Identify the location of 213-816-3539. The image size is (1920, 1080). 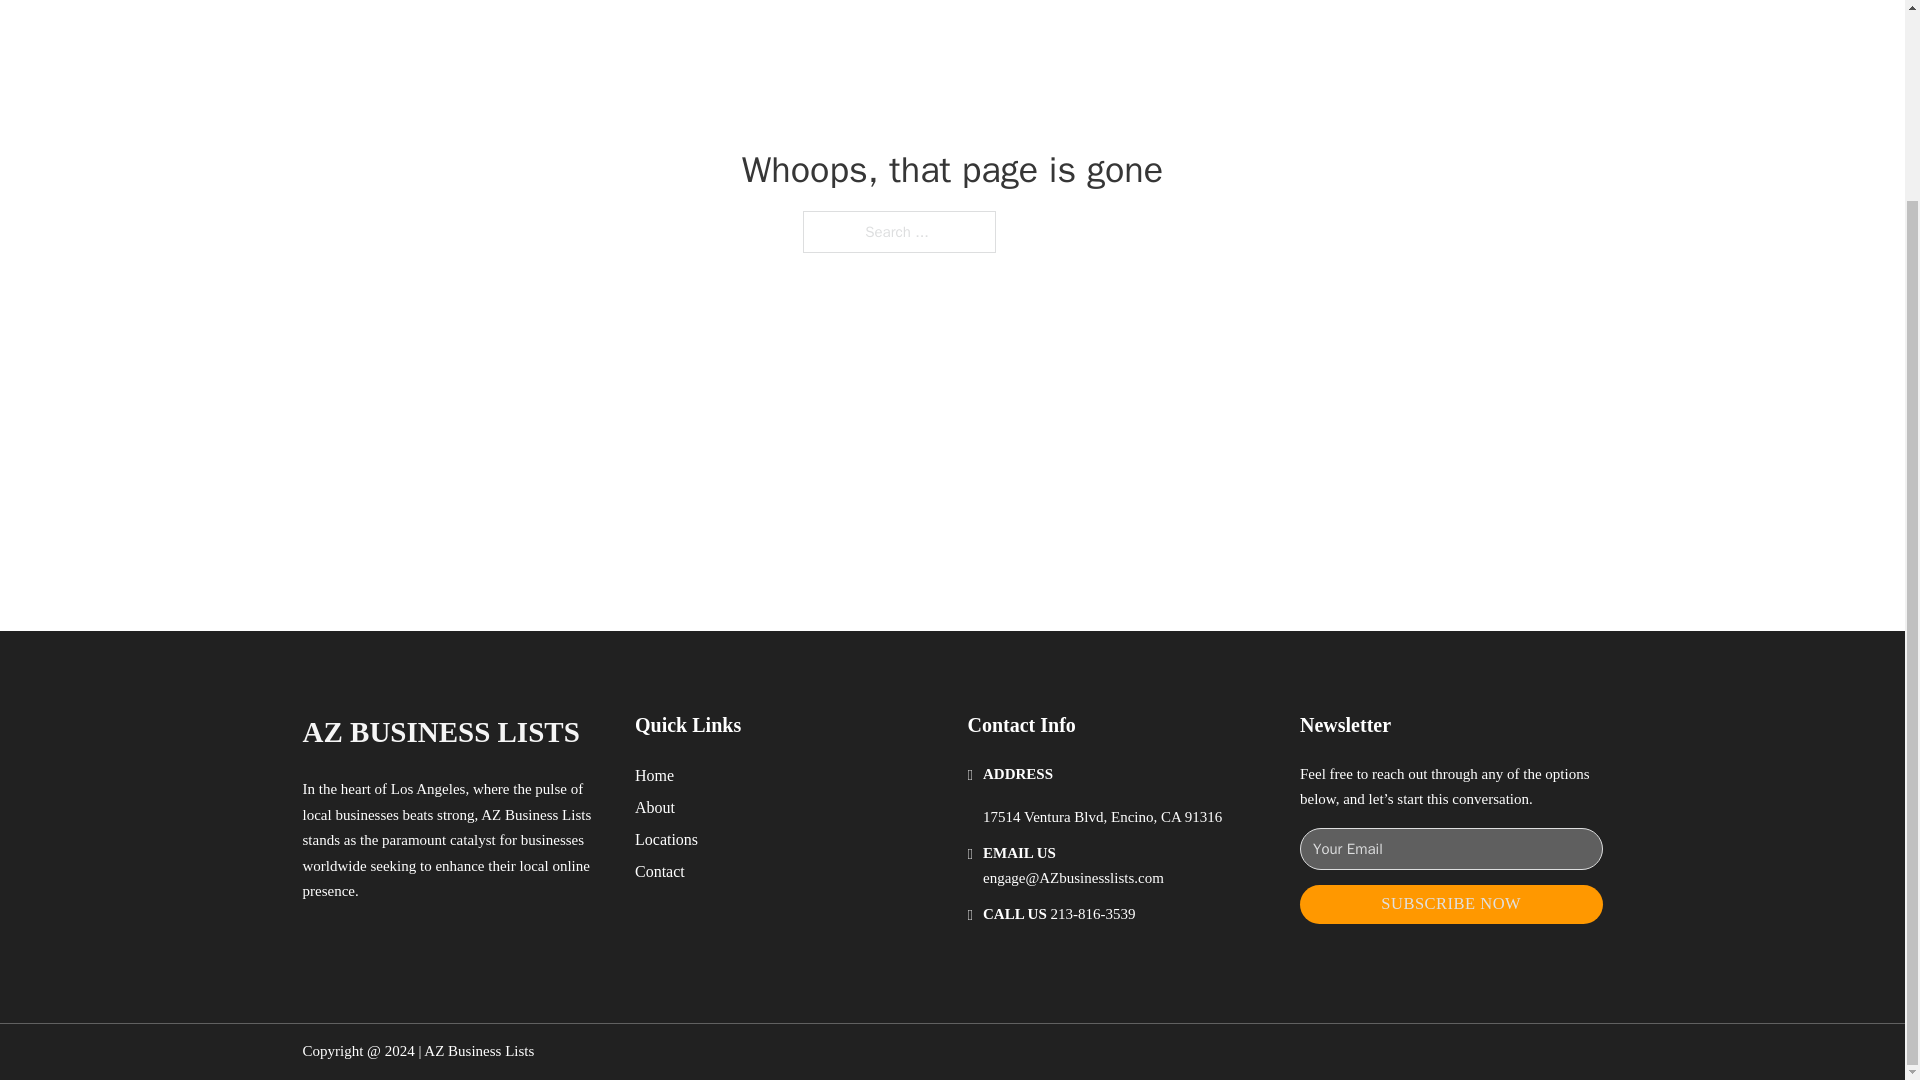
(1093, 914).